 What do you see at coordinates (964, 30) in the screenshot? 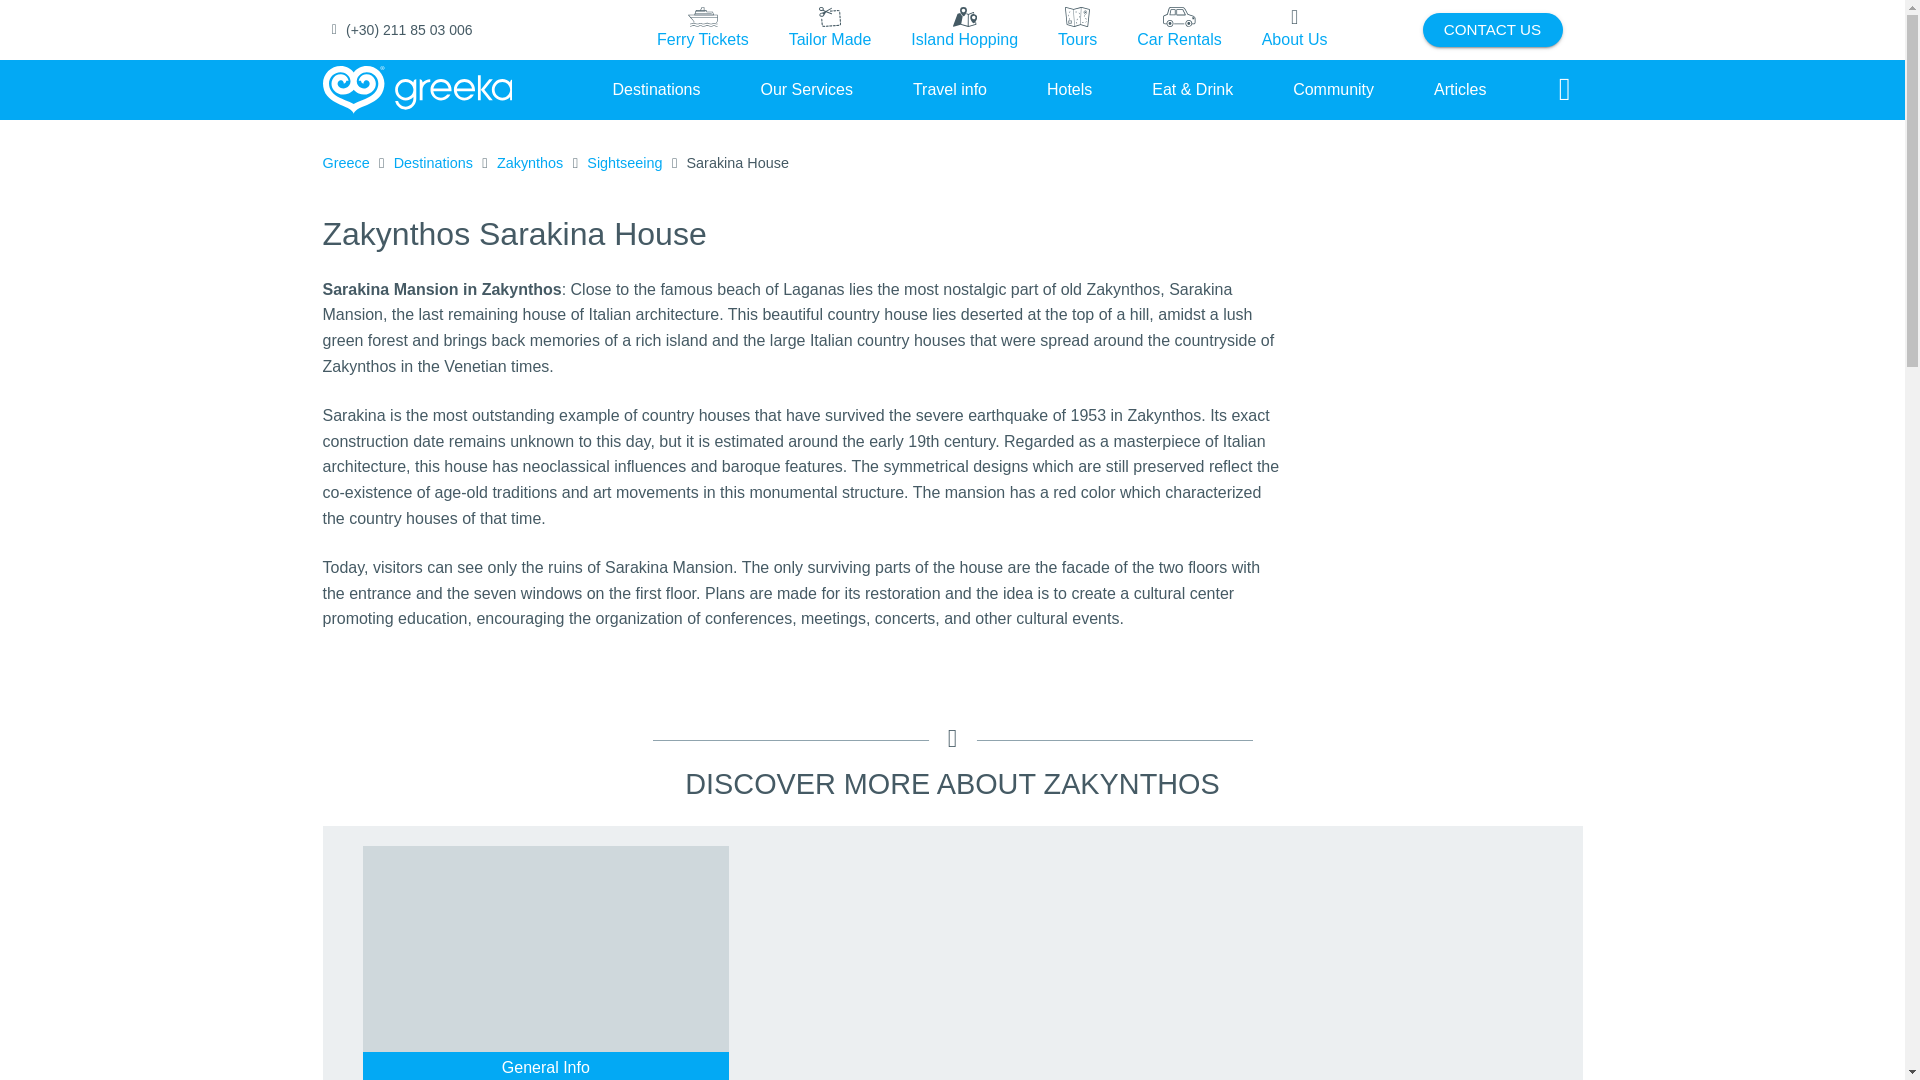
I see `Island hopping` at bounding box center [964, 30].